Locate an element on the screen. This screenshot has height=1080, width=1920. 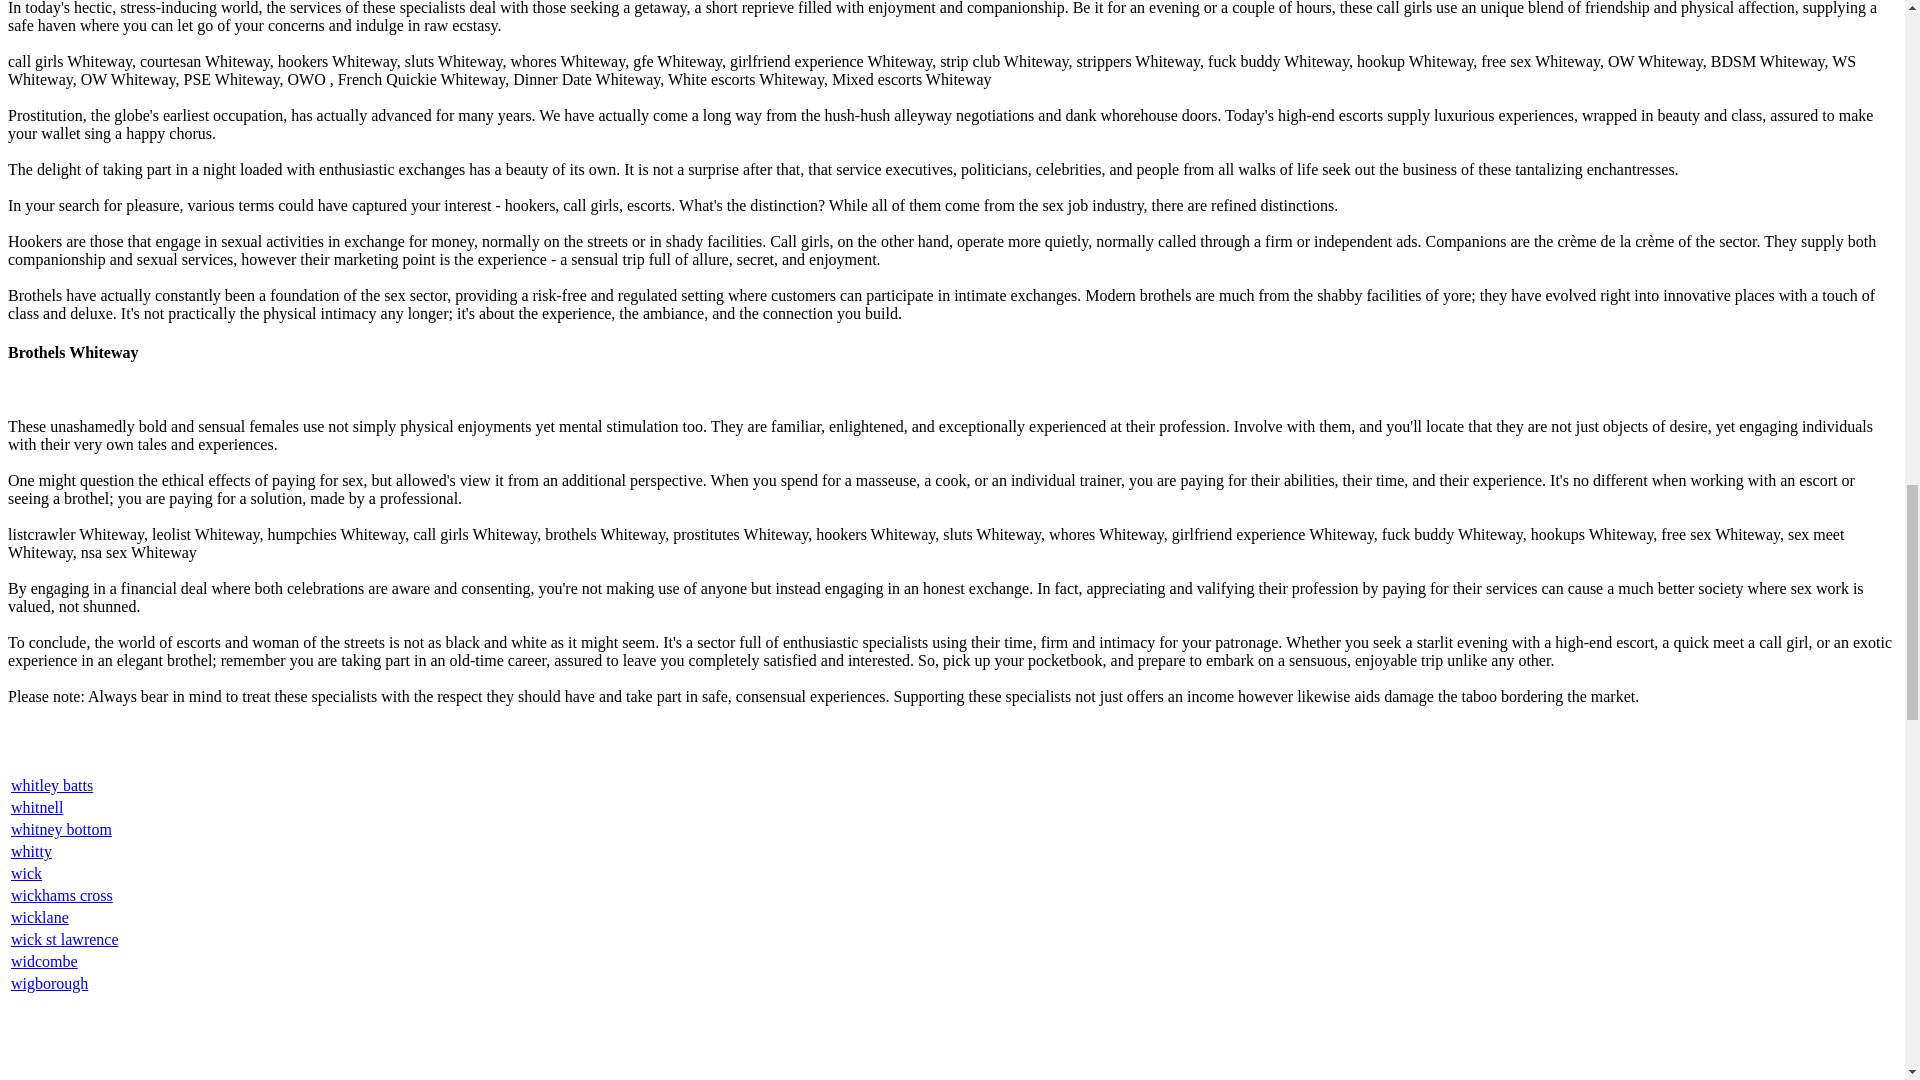
wigborough is located at coordinates (50, 984).